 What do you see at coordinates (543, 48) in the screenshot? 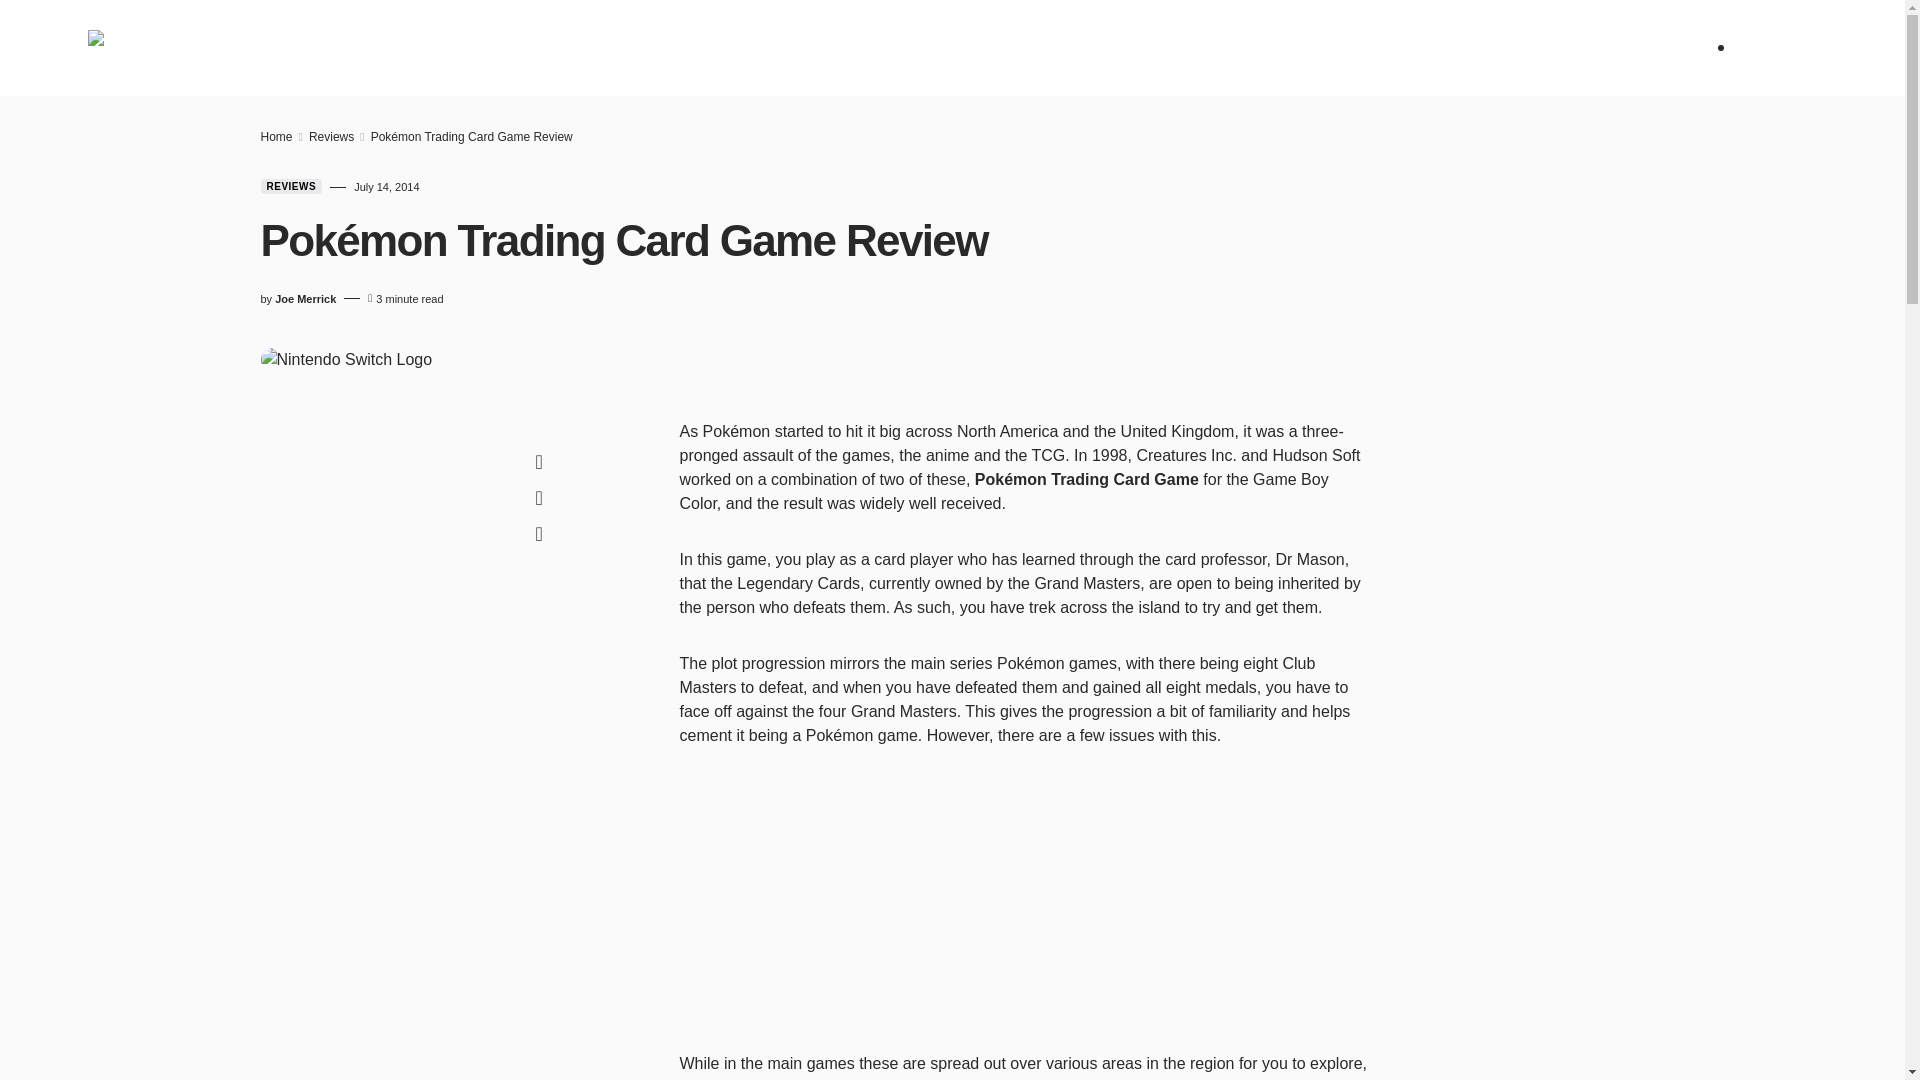
I see `REVIEWS` at bounding box center [543, 48].